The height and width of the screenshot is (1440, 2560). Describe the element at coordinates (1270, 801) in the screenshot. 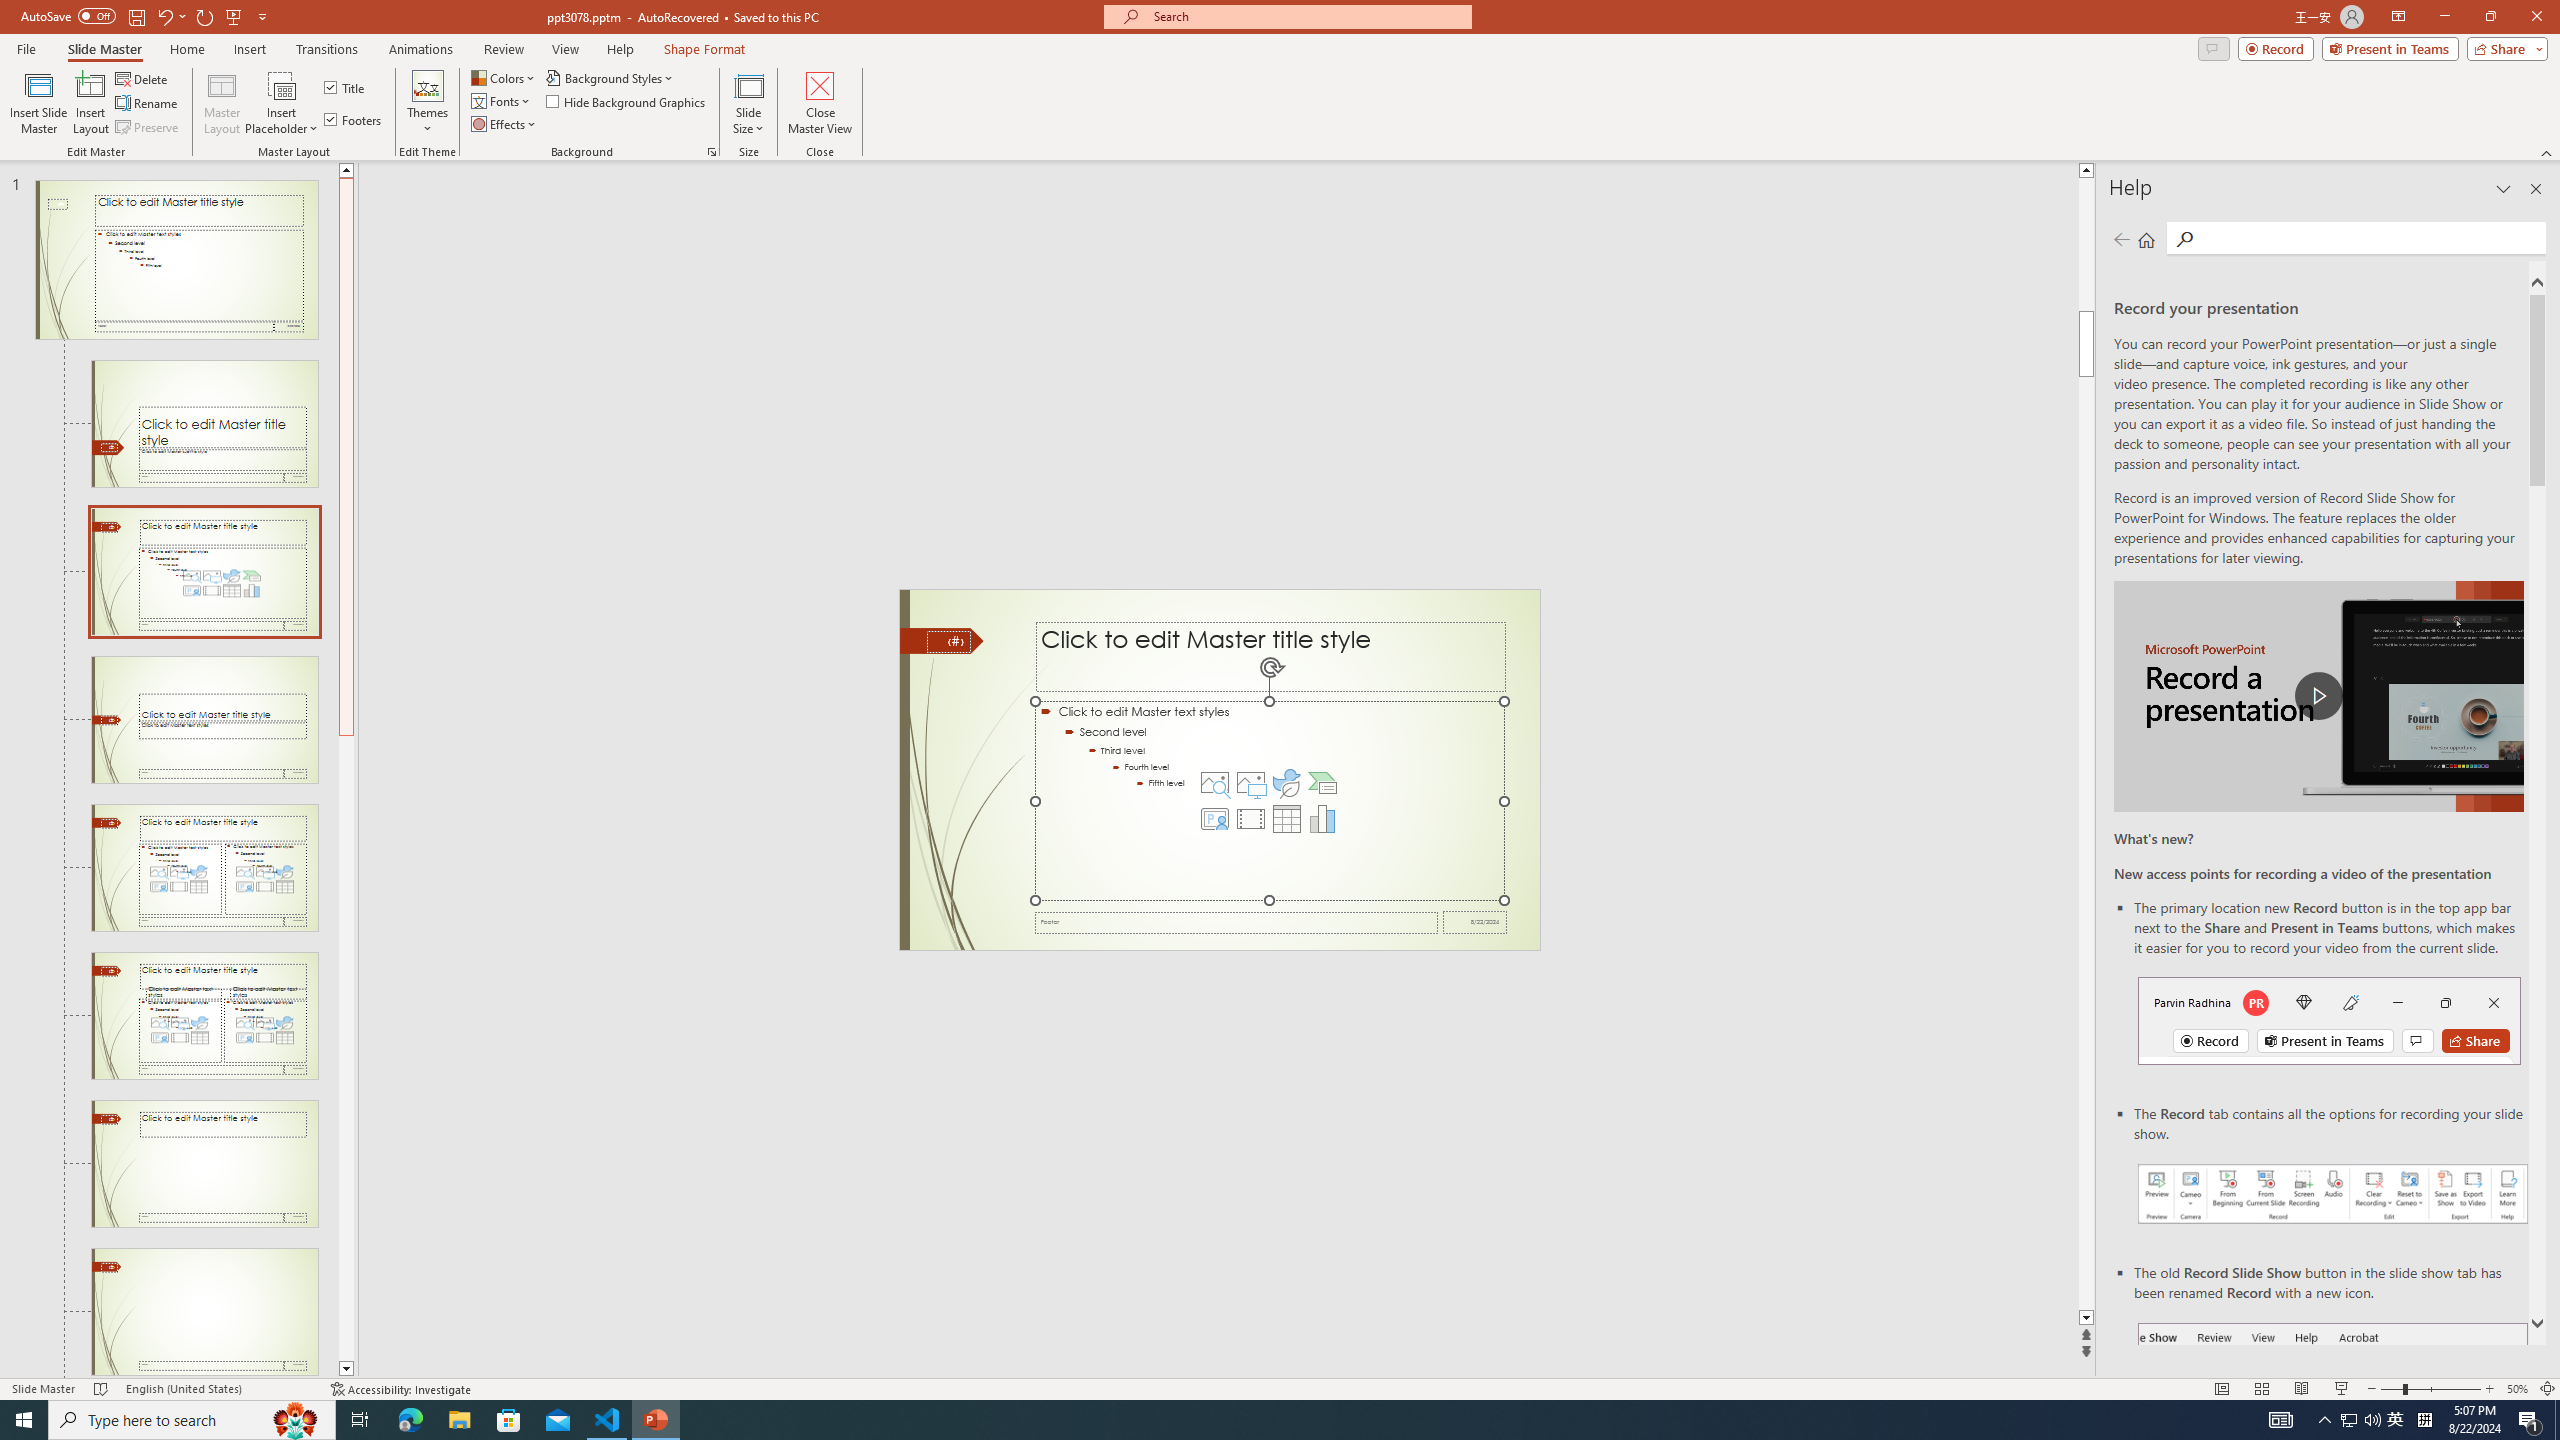

I see `Content Placeholder` at that location.